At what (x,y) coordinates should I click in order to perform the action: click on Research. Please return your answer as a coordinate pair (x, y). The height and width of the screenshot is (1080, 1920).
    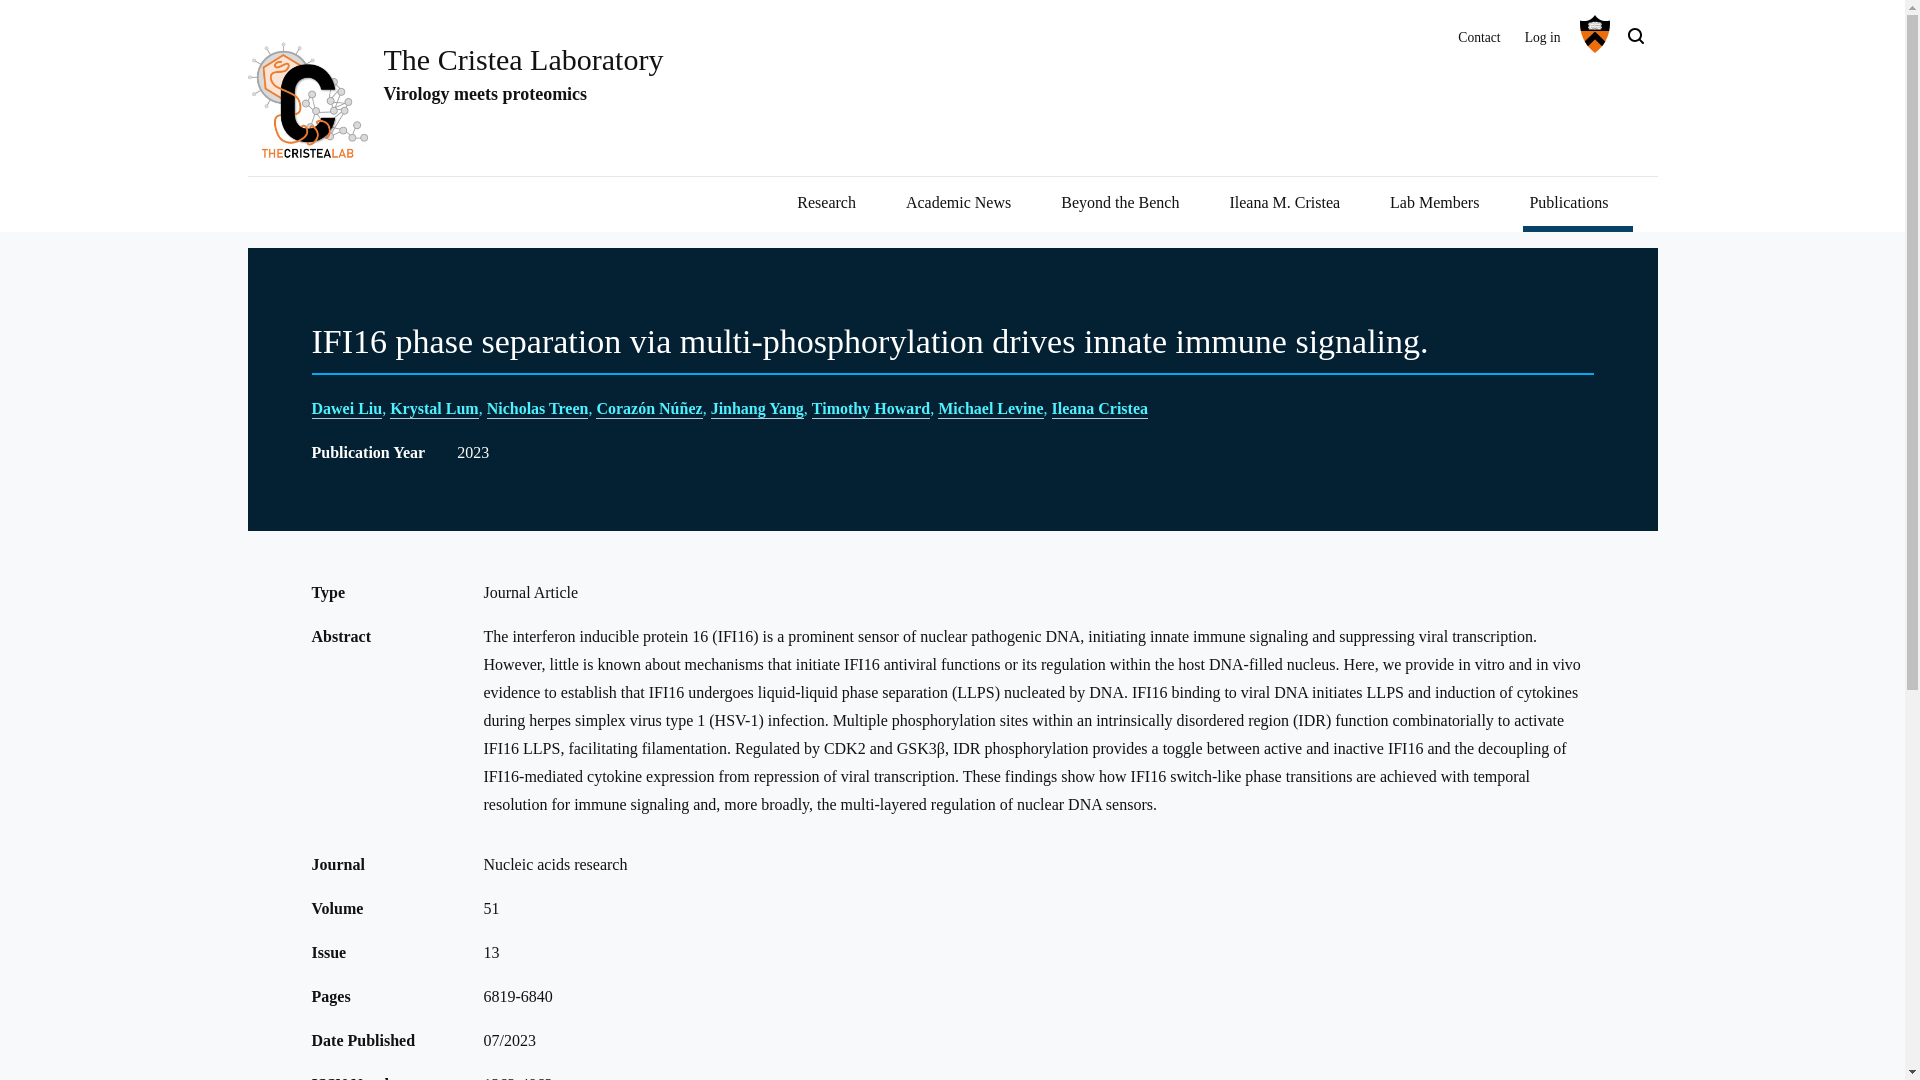
    Looking at the image, I should click on (835, 204).